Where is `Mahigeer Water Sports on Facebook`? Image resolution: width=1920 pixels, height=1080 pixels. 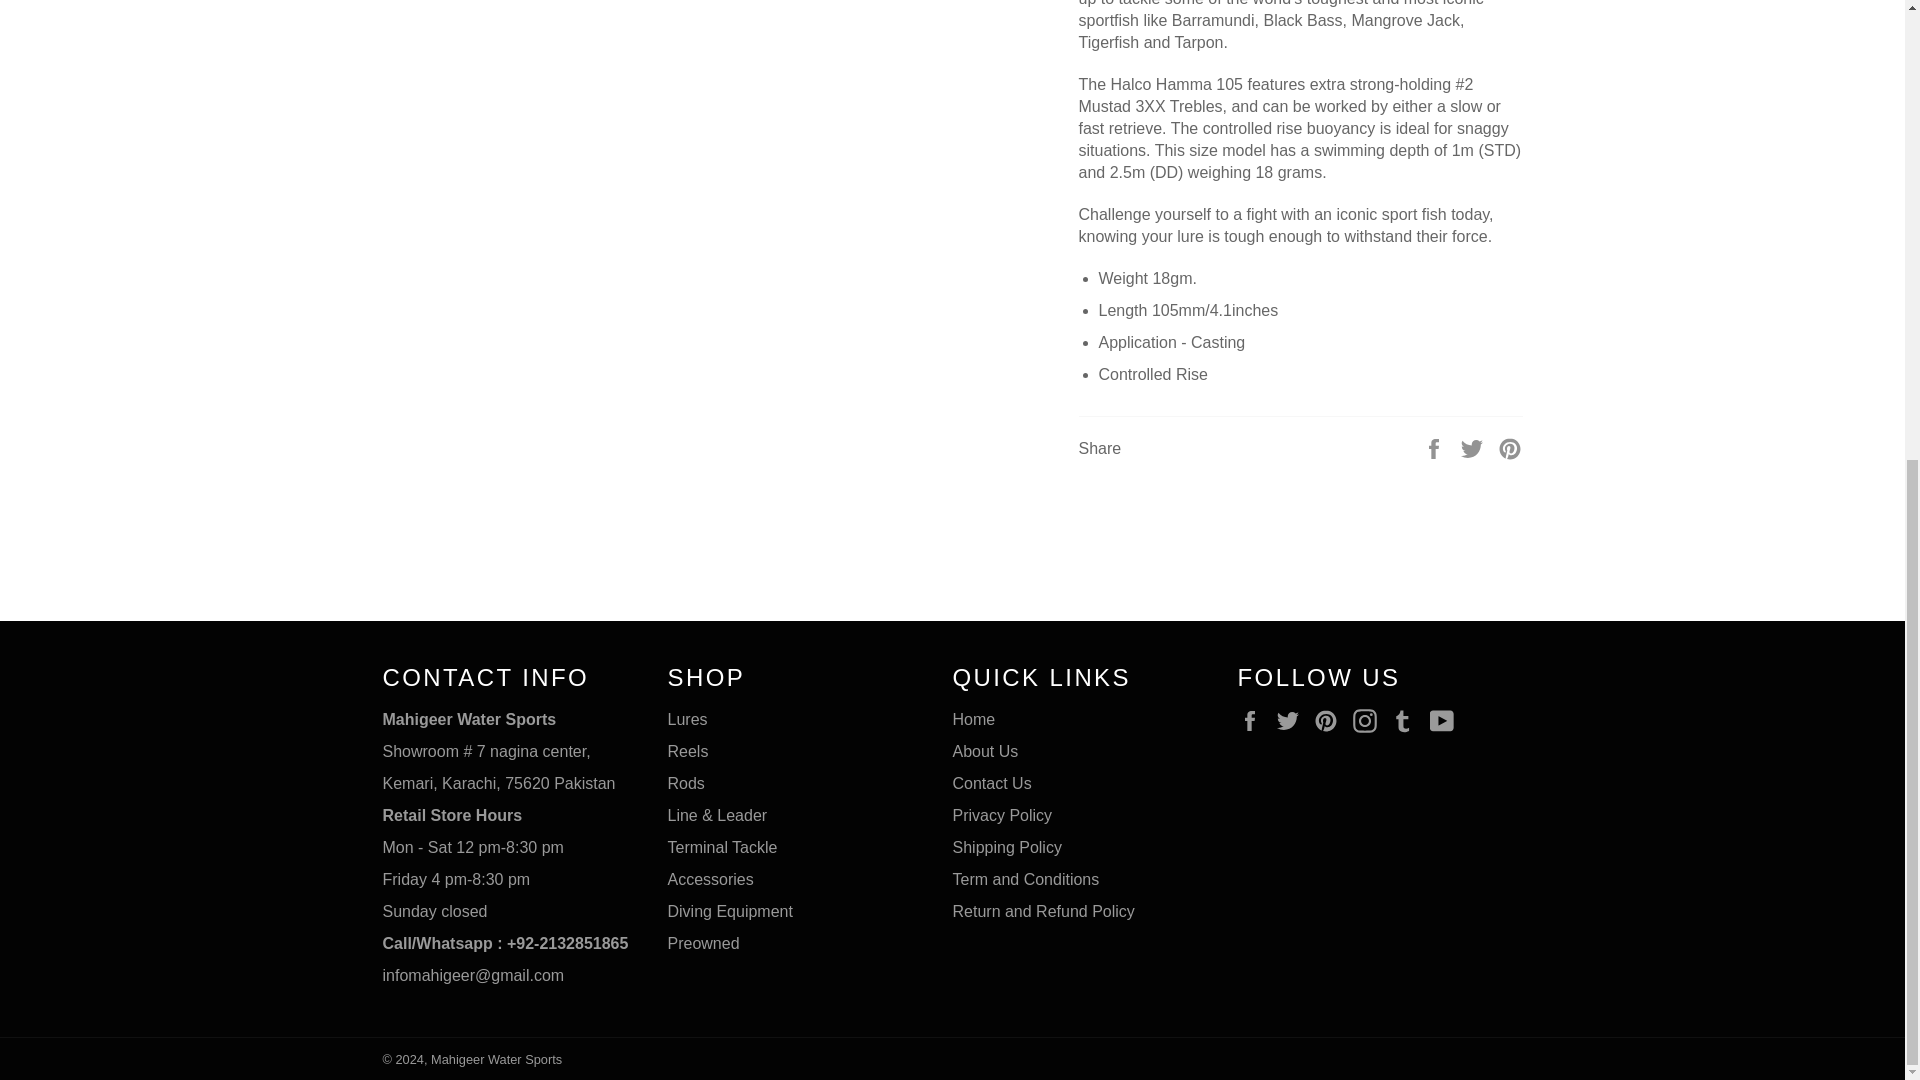 Mahigeer Water Sports on Facebook is located at coordinates (1254, 720).